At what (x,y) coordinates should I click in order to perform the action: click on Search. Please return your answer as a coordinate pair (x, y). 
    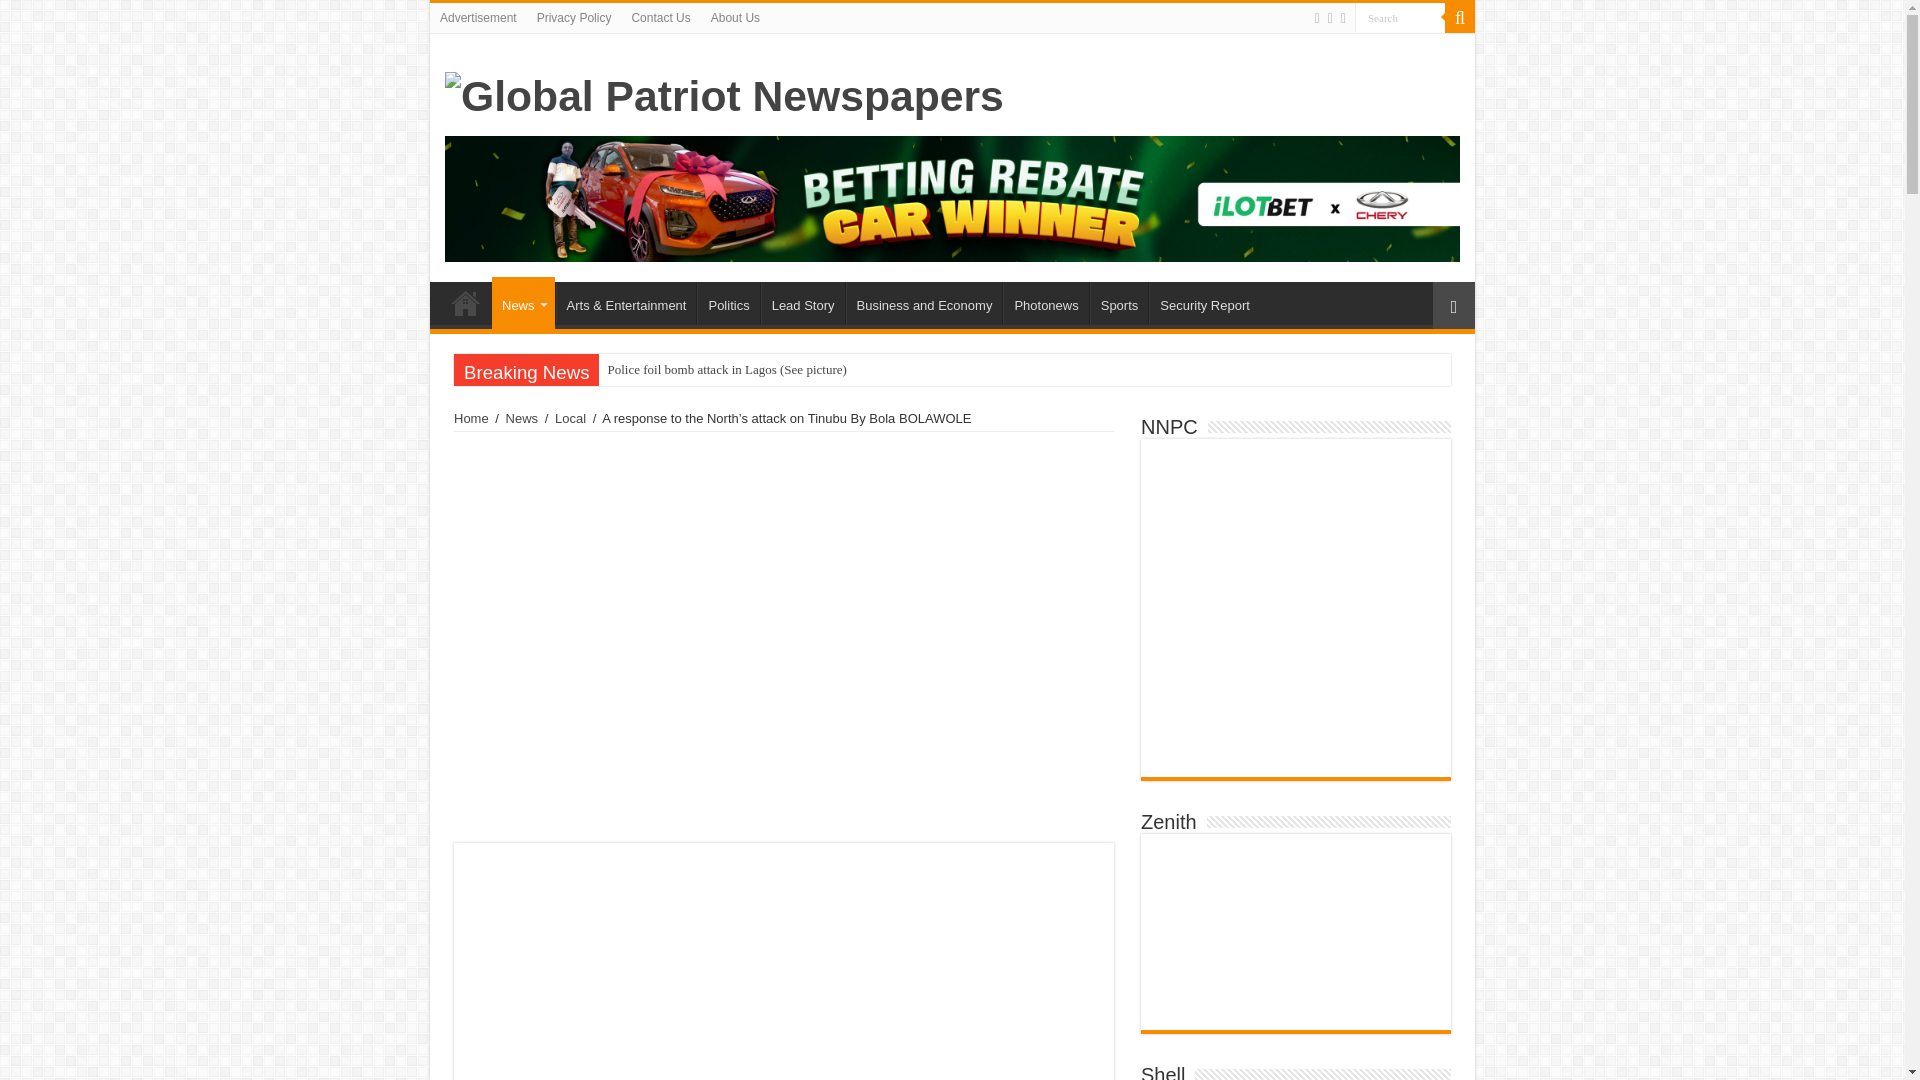
    Looking at the image, I should click on (1460, 18).